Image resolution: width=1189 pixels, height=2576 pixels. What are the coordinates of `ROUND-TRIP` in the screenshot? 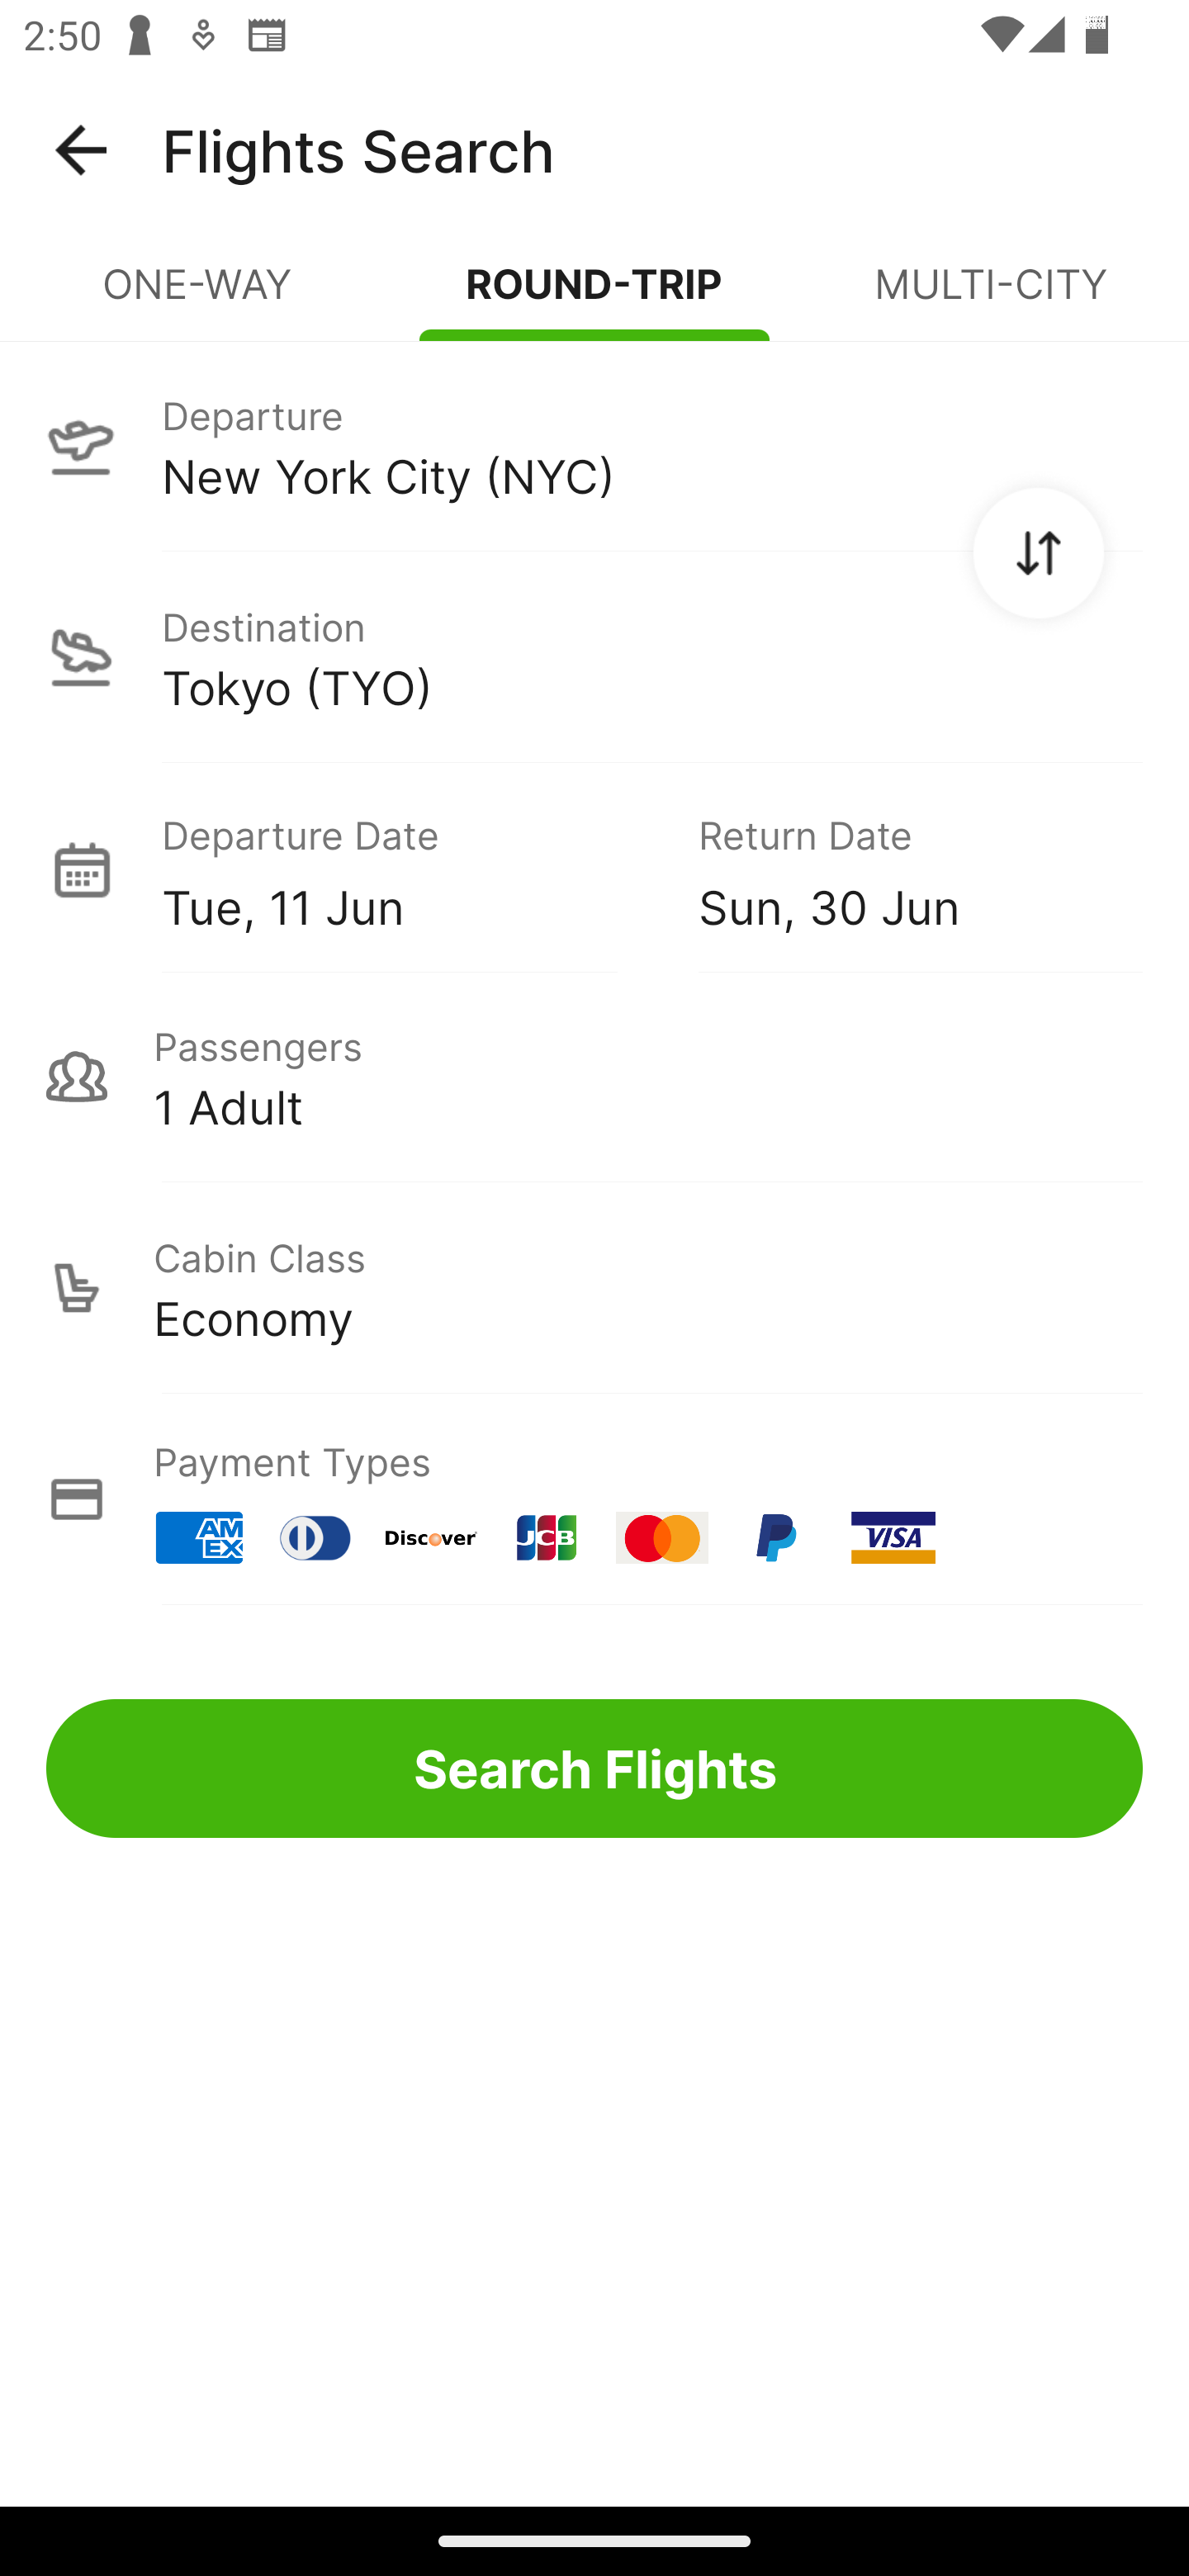 It's located at (594, 297).